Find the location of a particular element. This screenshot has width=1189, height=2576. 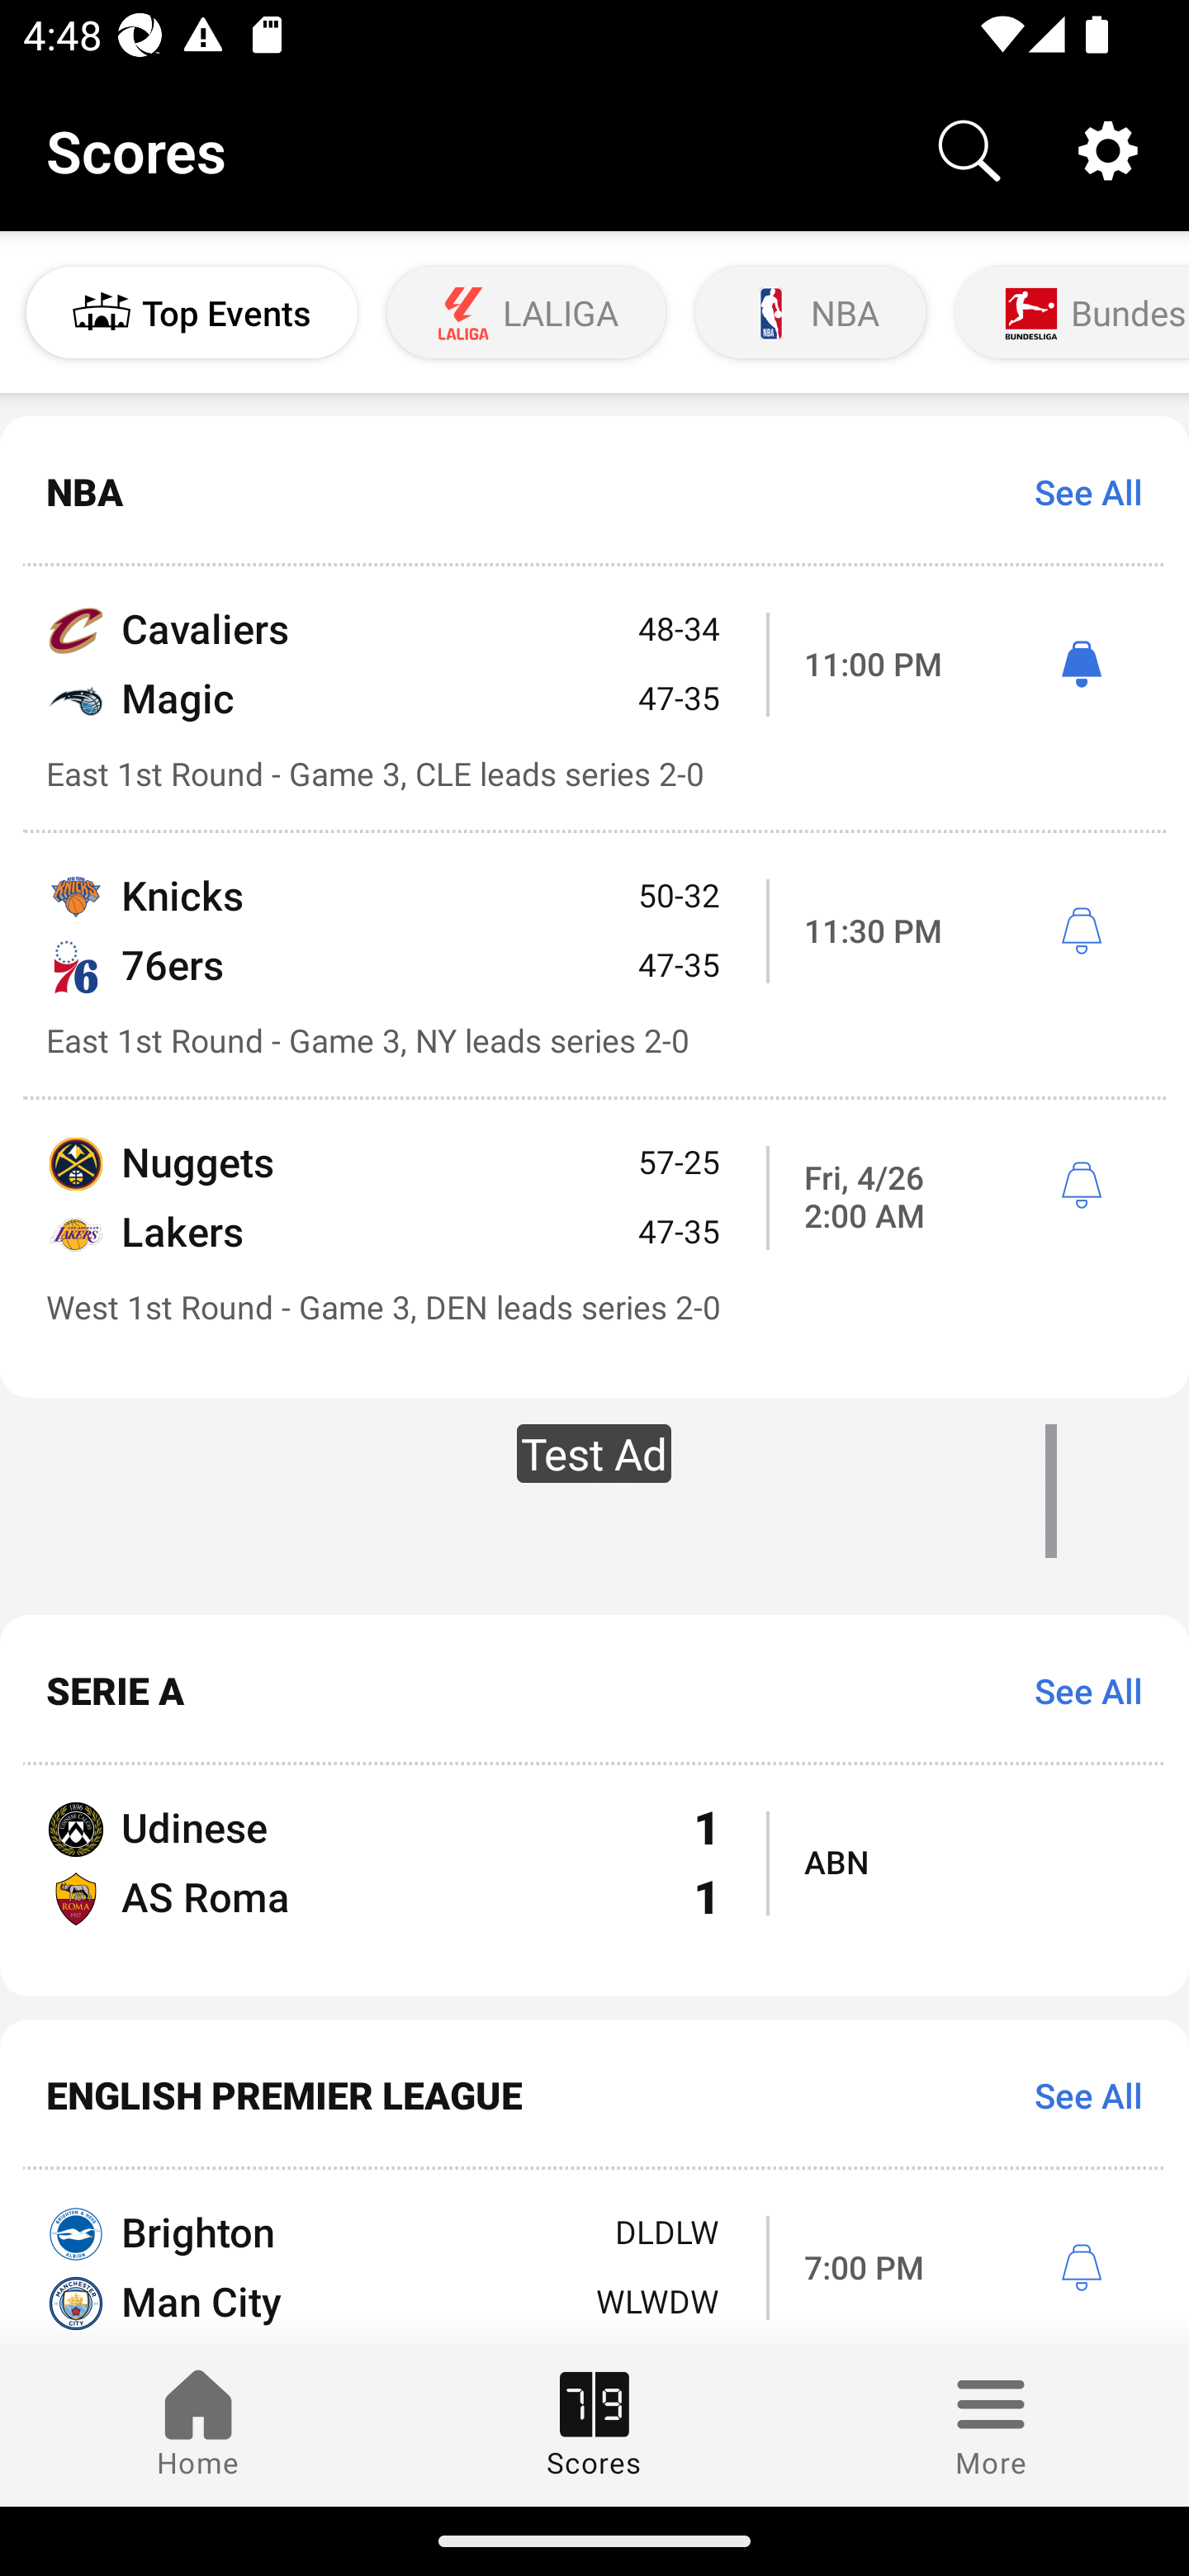

ì is located at coordinates (1081, 664).